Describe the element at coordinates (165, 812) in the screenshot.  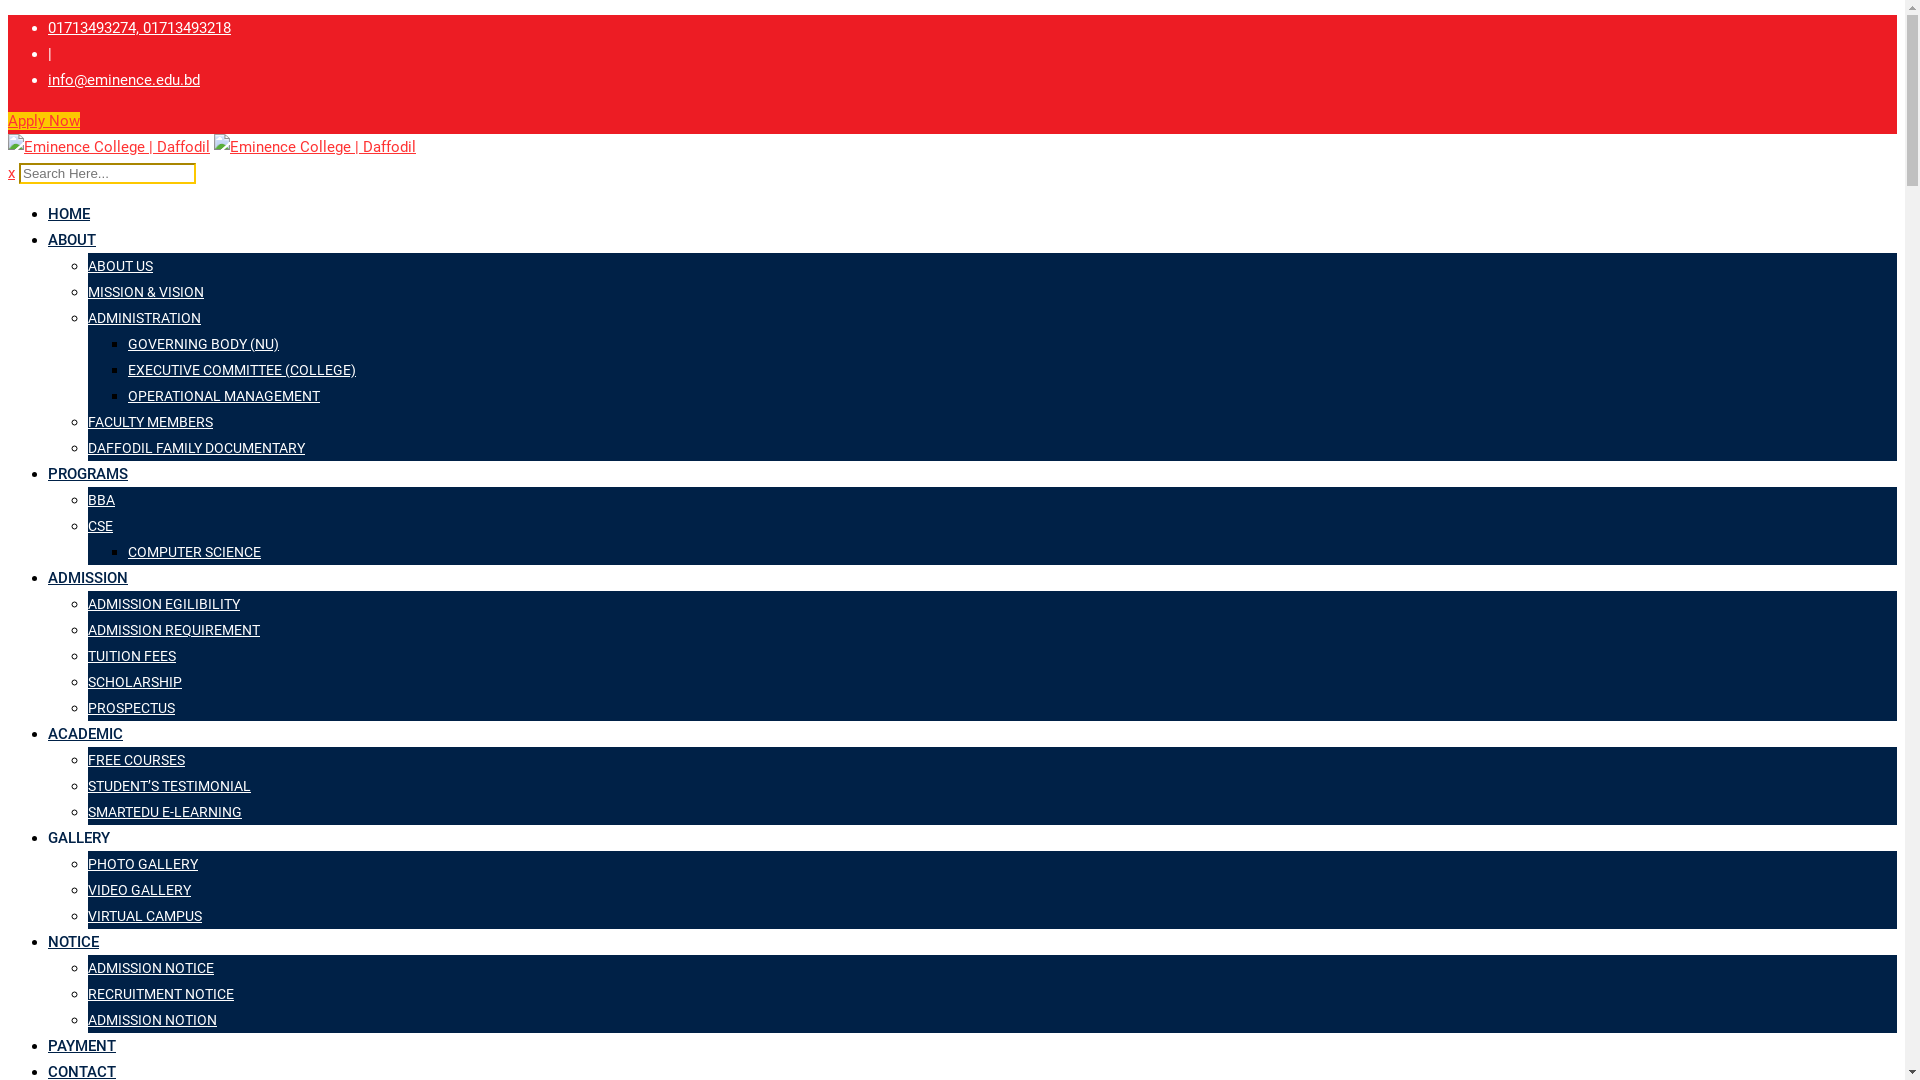
I see `SMARTEDU E-LEARNING` at that location.